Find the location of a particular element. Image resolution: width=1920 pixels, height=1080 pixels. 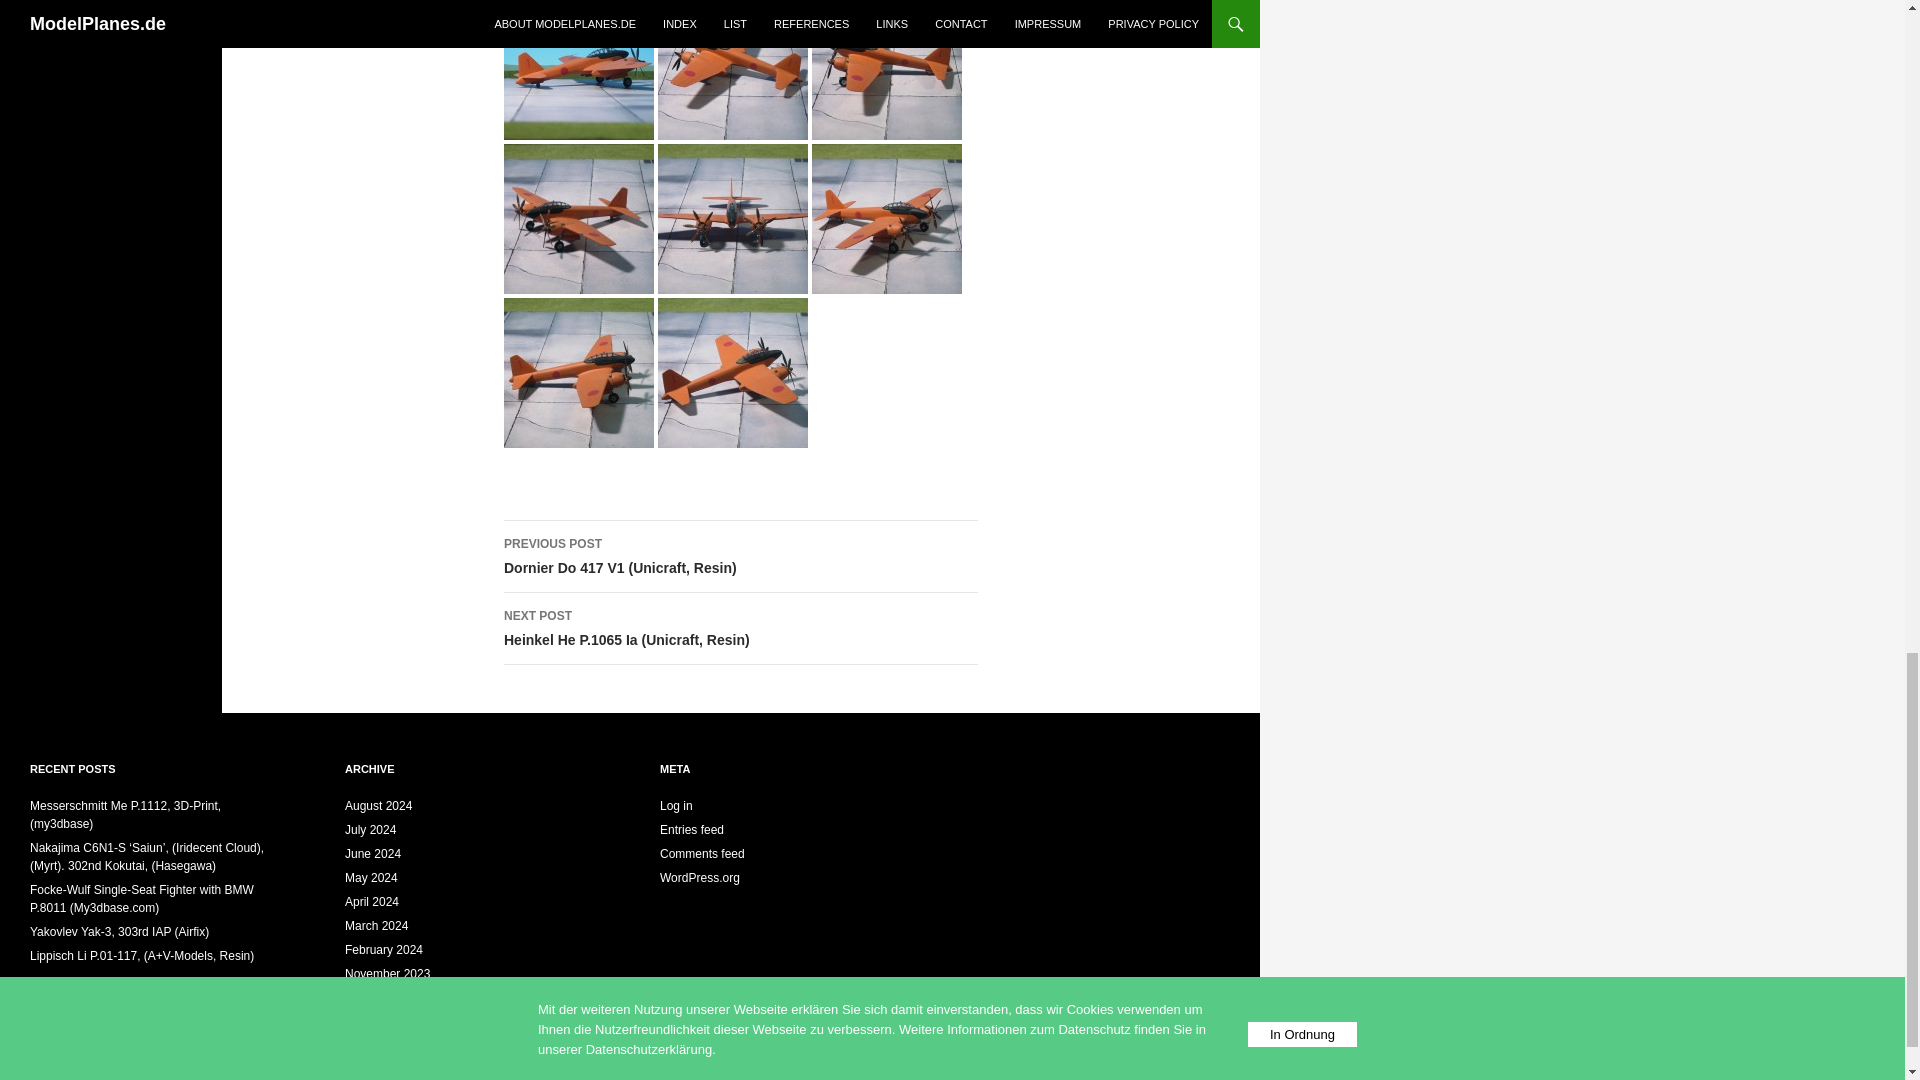

Rikugun Ki-93-Ia is located at coordinates (733, 64).